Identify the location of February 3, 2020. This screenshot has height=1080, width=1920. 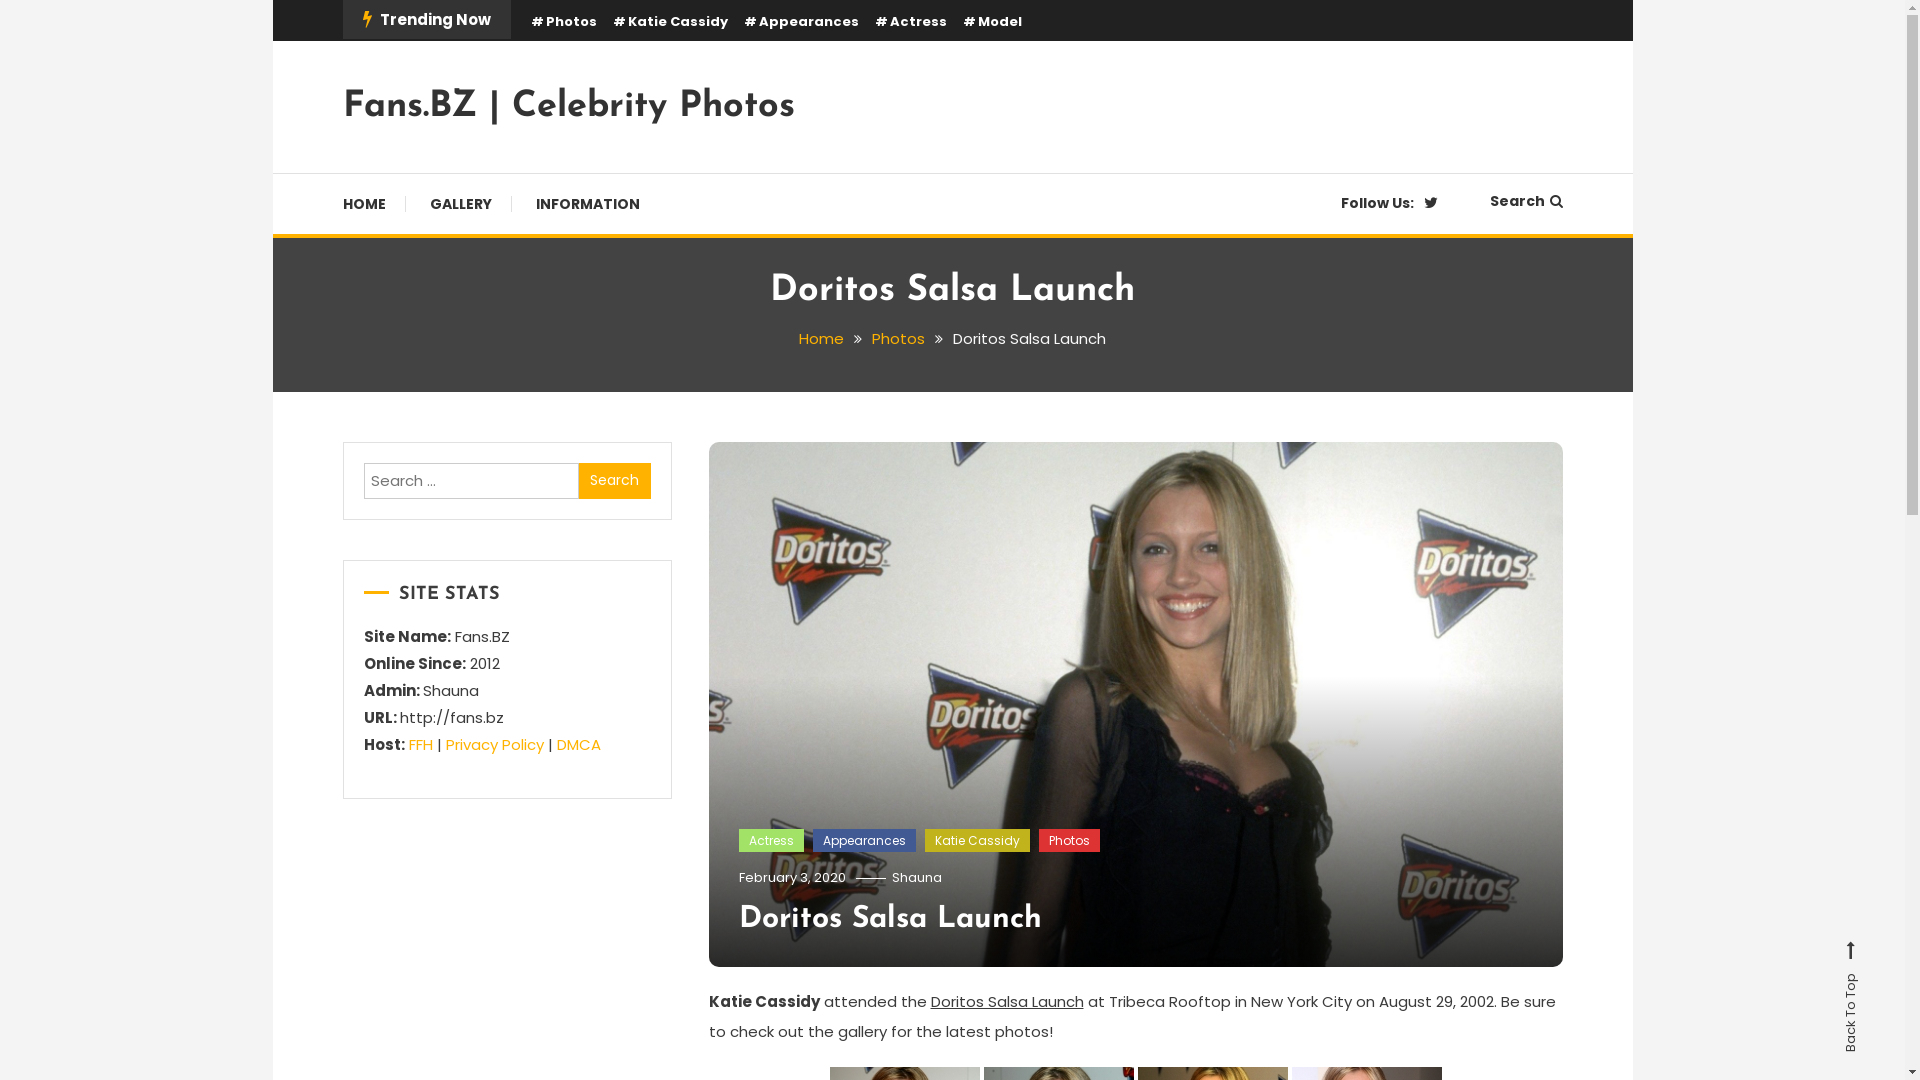
(792, 878).